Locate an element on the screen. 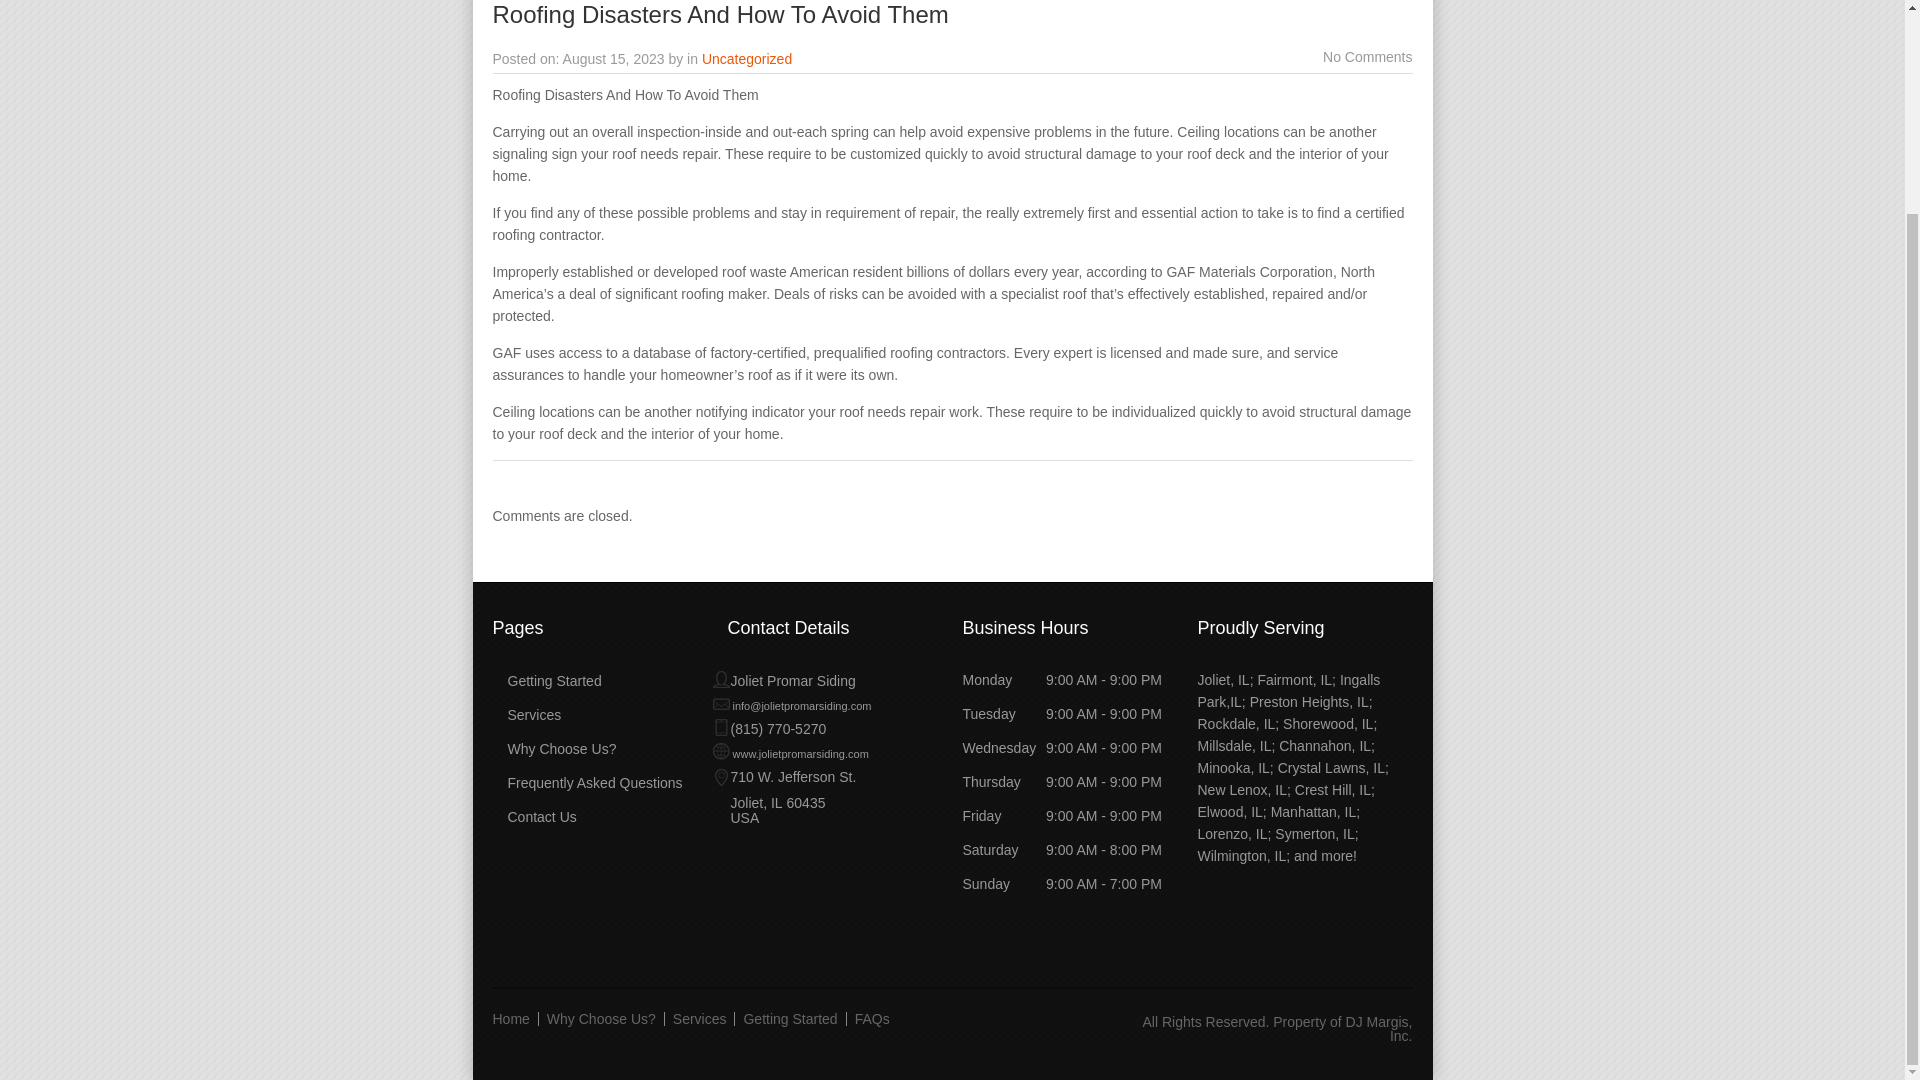  Uncategorized is located at coordinates (746, 58).